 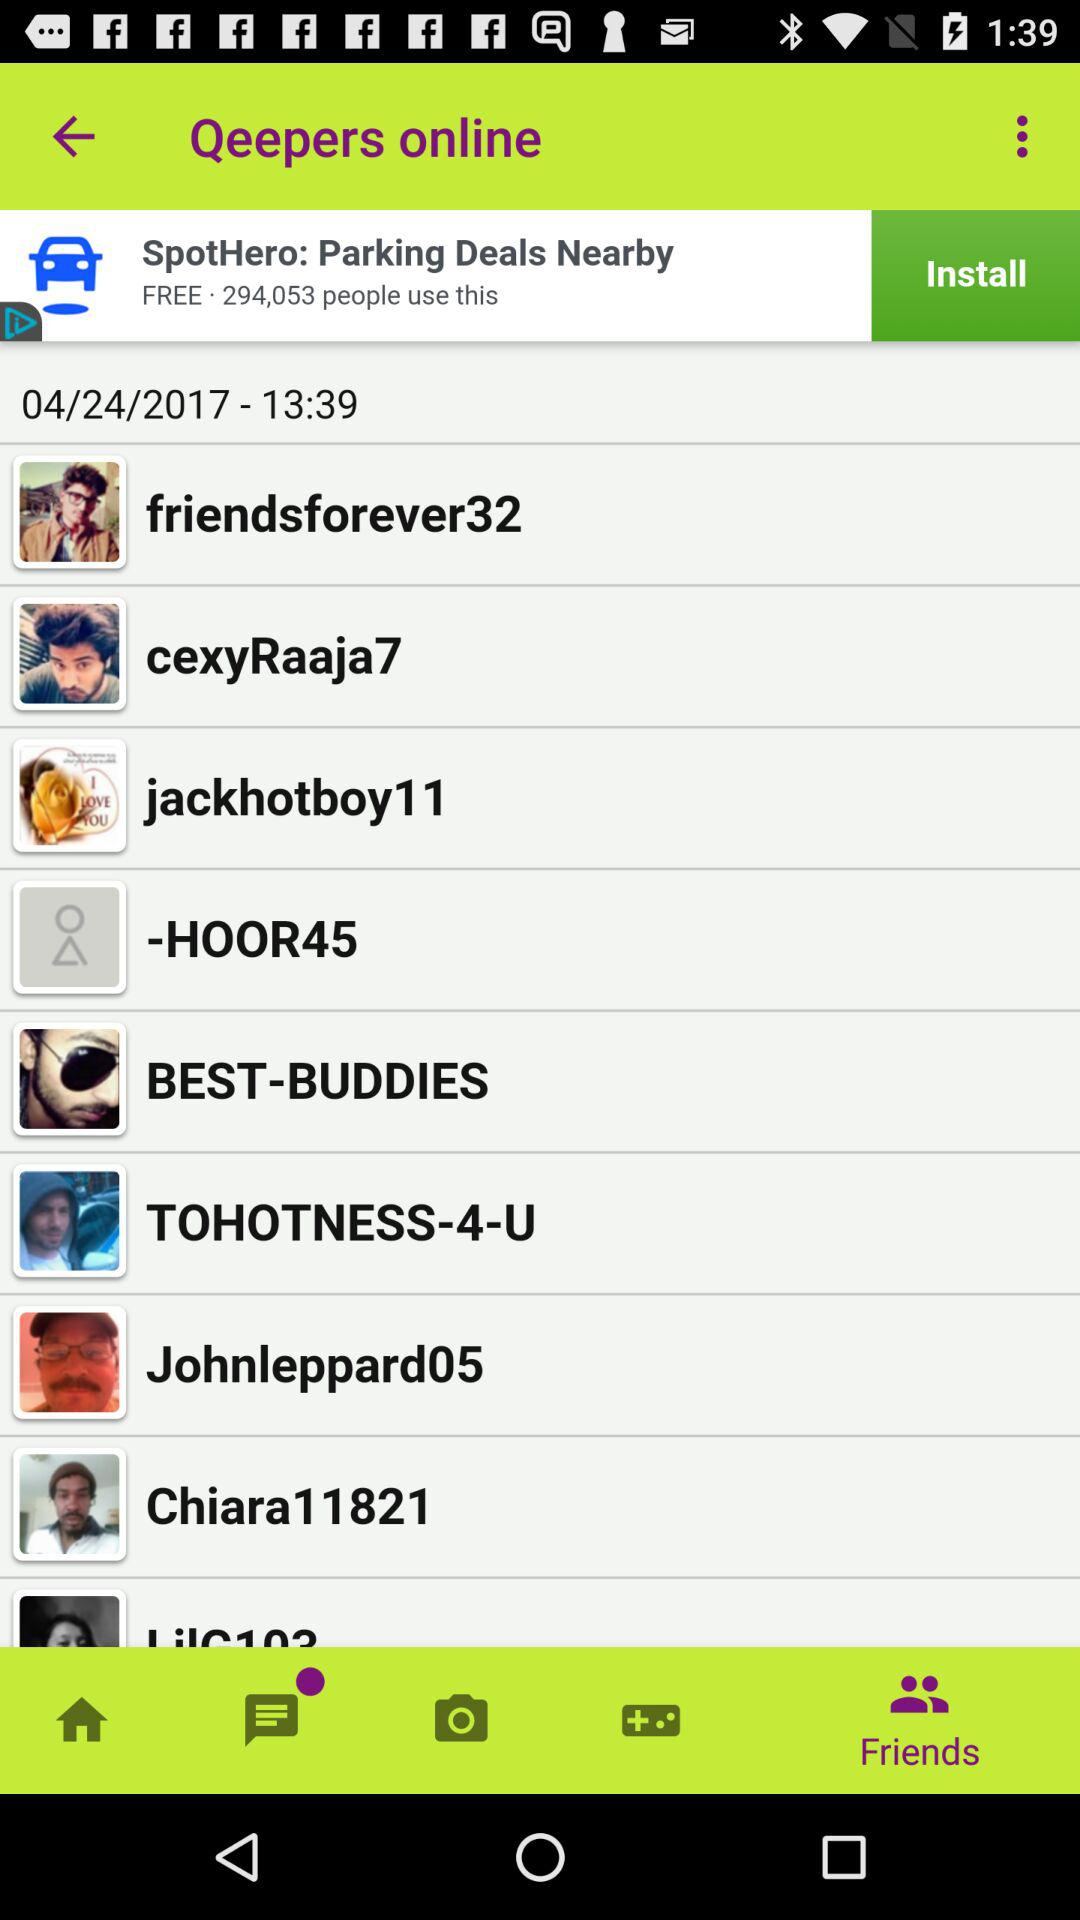 What do you see at coordinates (540, 276) in the screenshot?
I see `advertisement` at bounding box center [540, 276].